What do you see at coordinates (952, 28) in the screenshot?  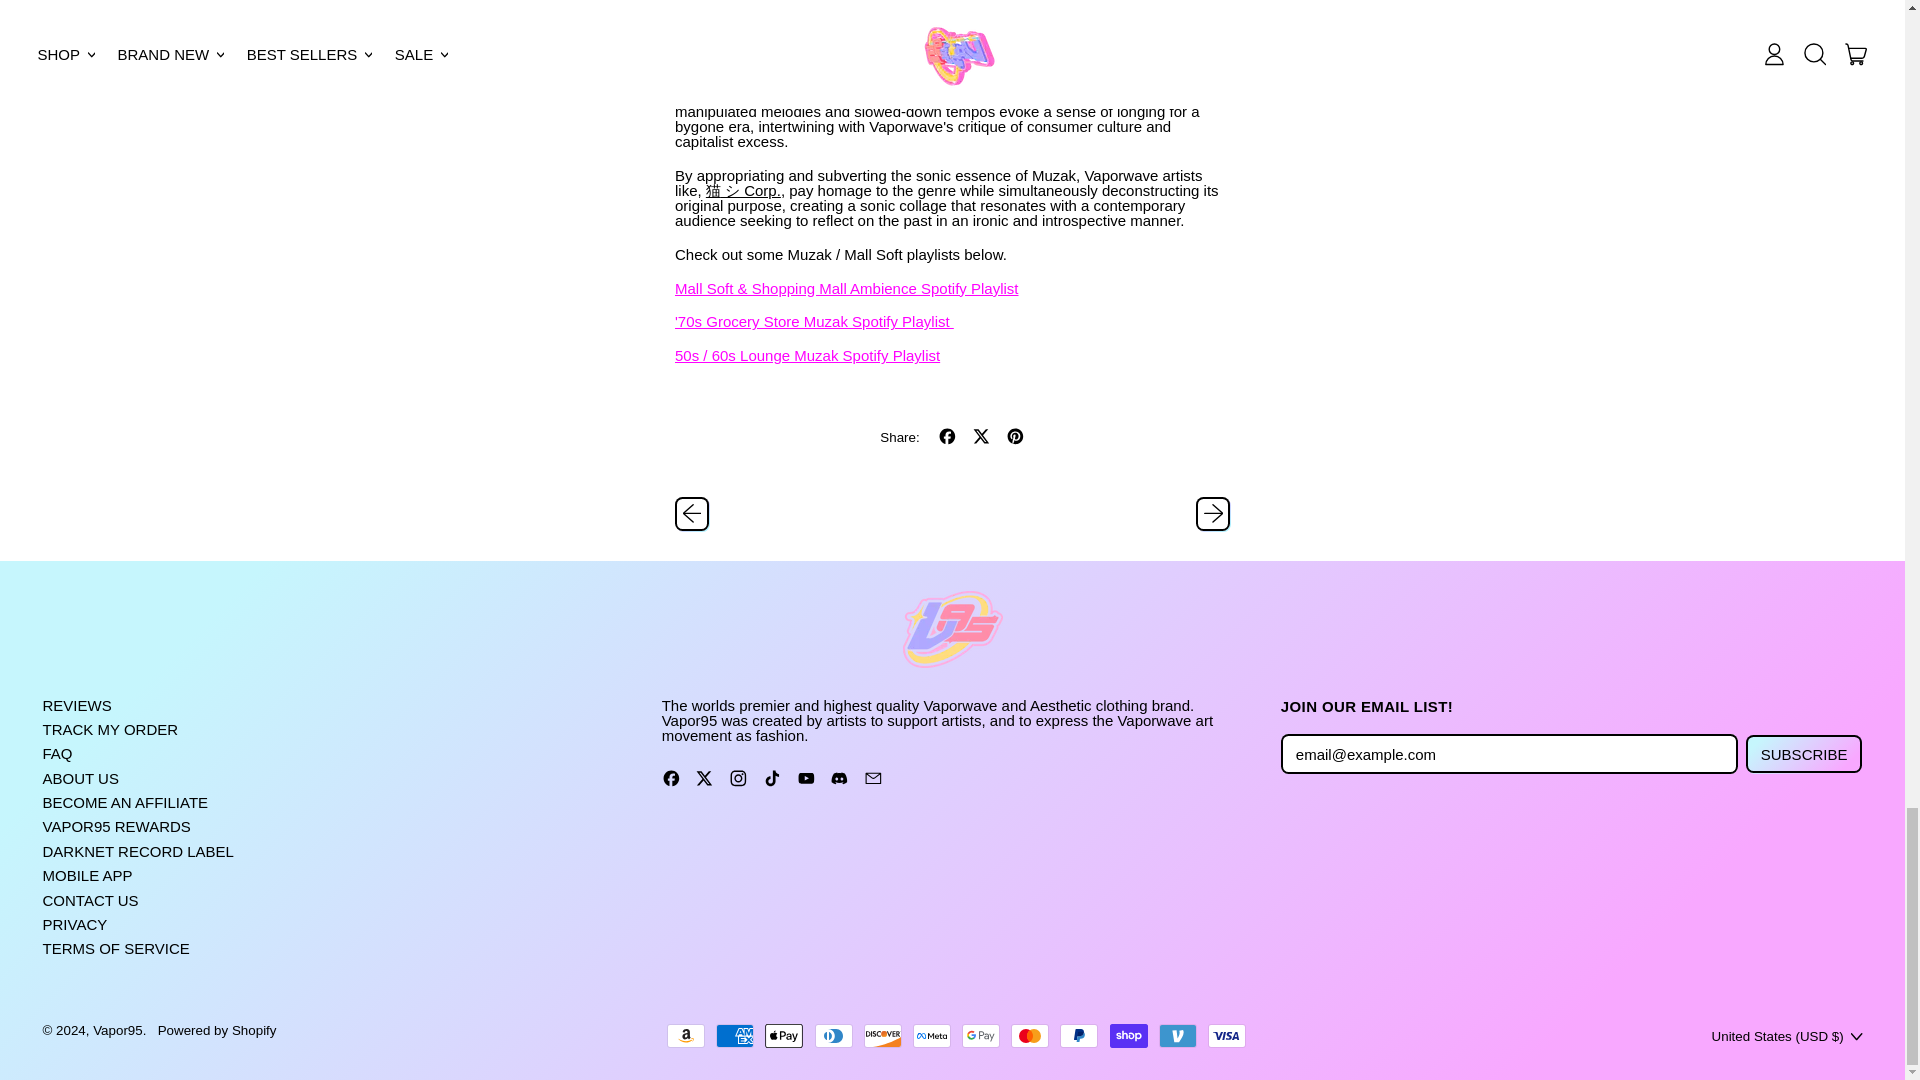 I see `YouTube video player` at bounding box center [952, 28].